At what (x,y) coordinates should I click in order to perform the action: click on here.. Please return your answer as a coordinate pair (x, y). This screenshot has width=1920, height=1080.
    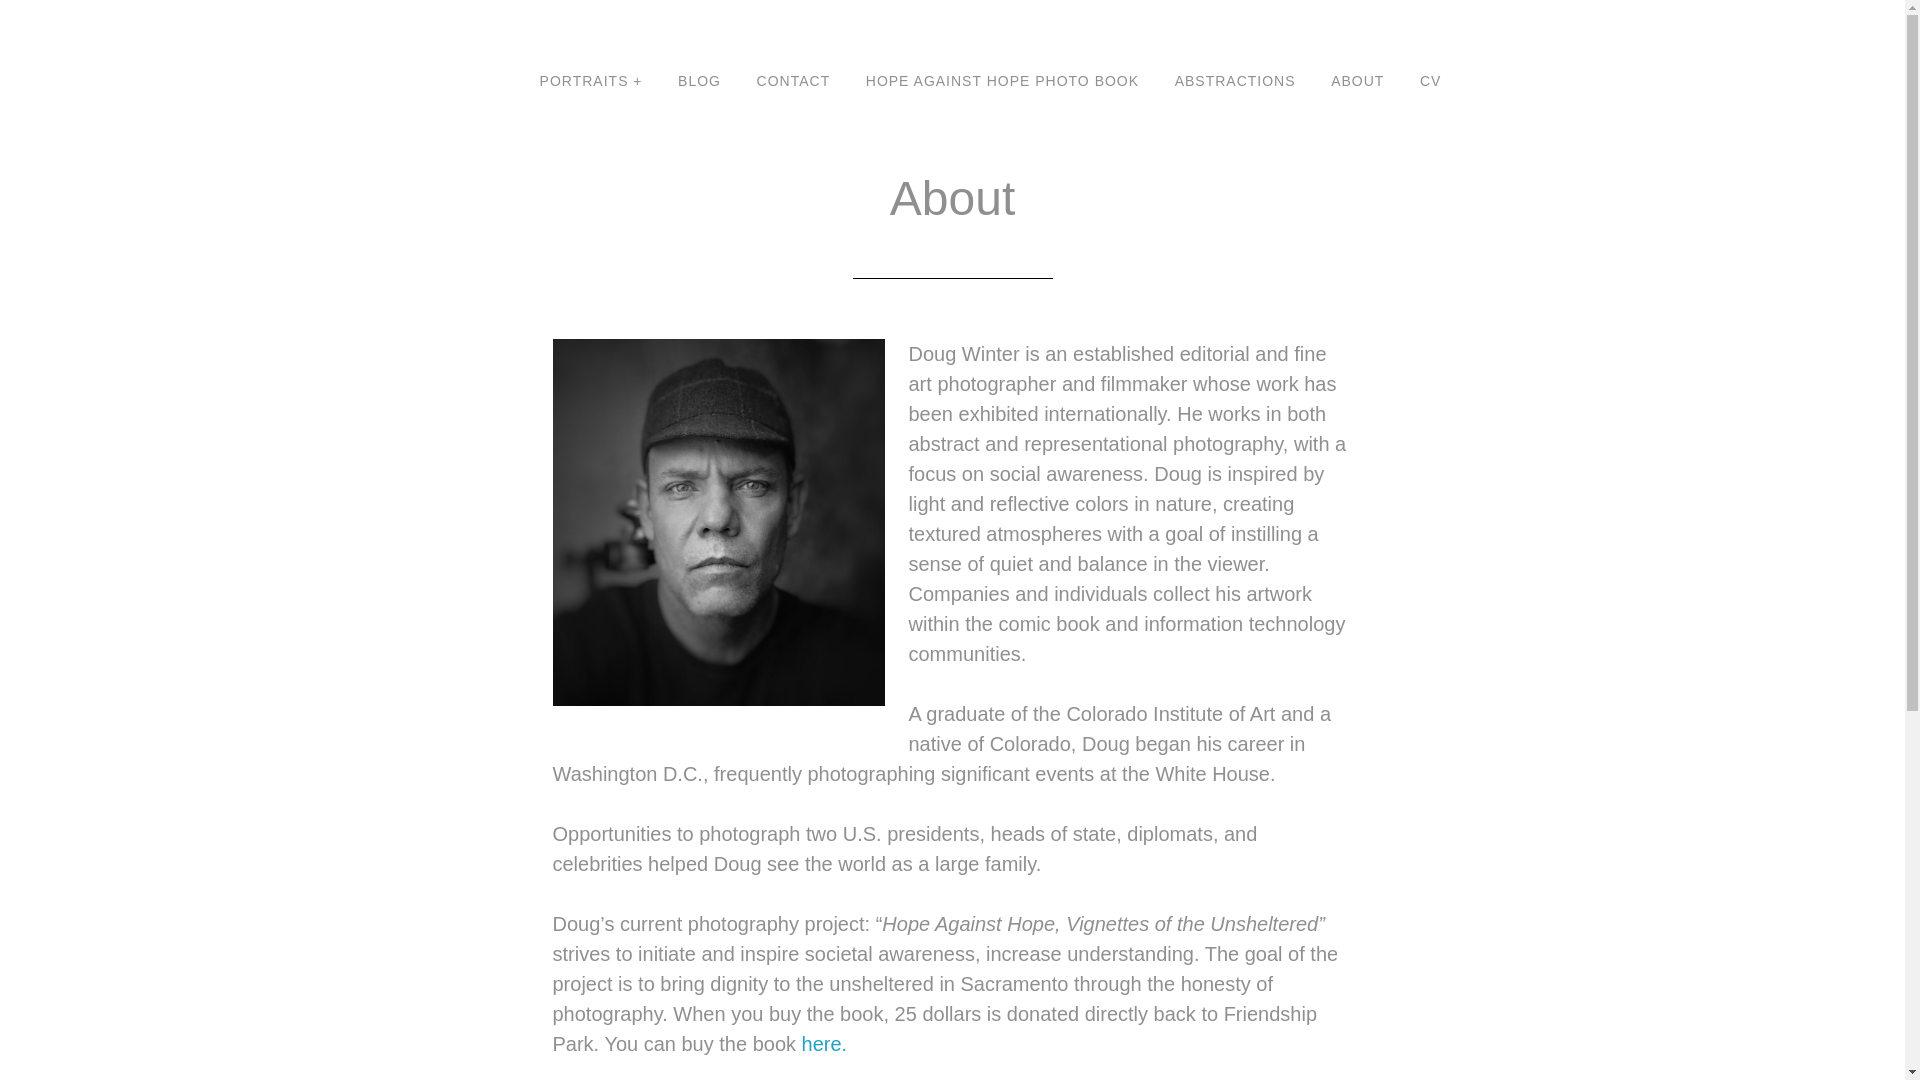
    Looking at the image, I should click on (825, 1044).